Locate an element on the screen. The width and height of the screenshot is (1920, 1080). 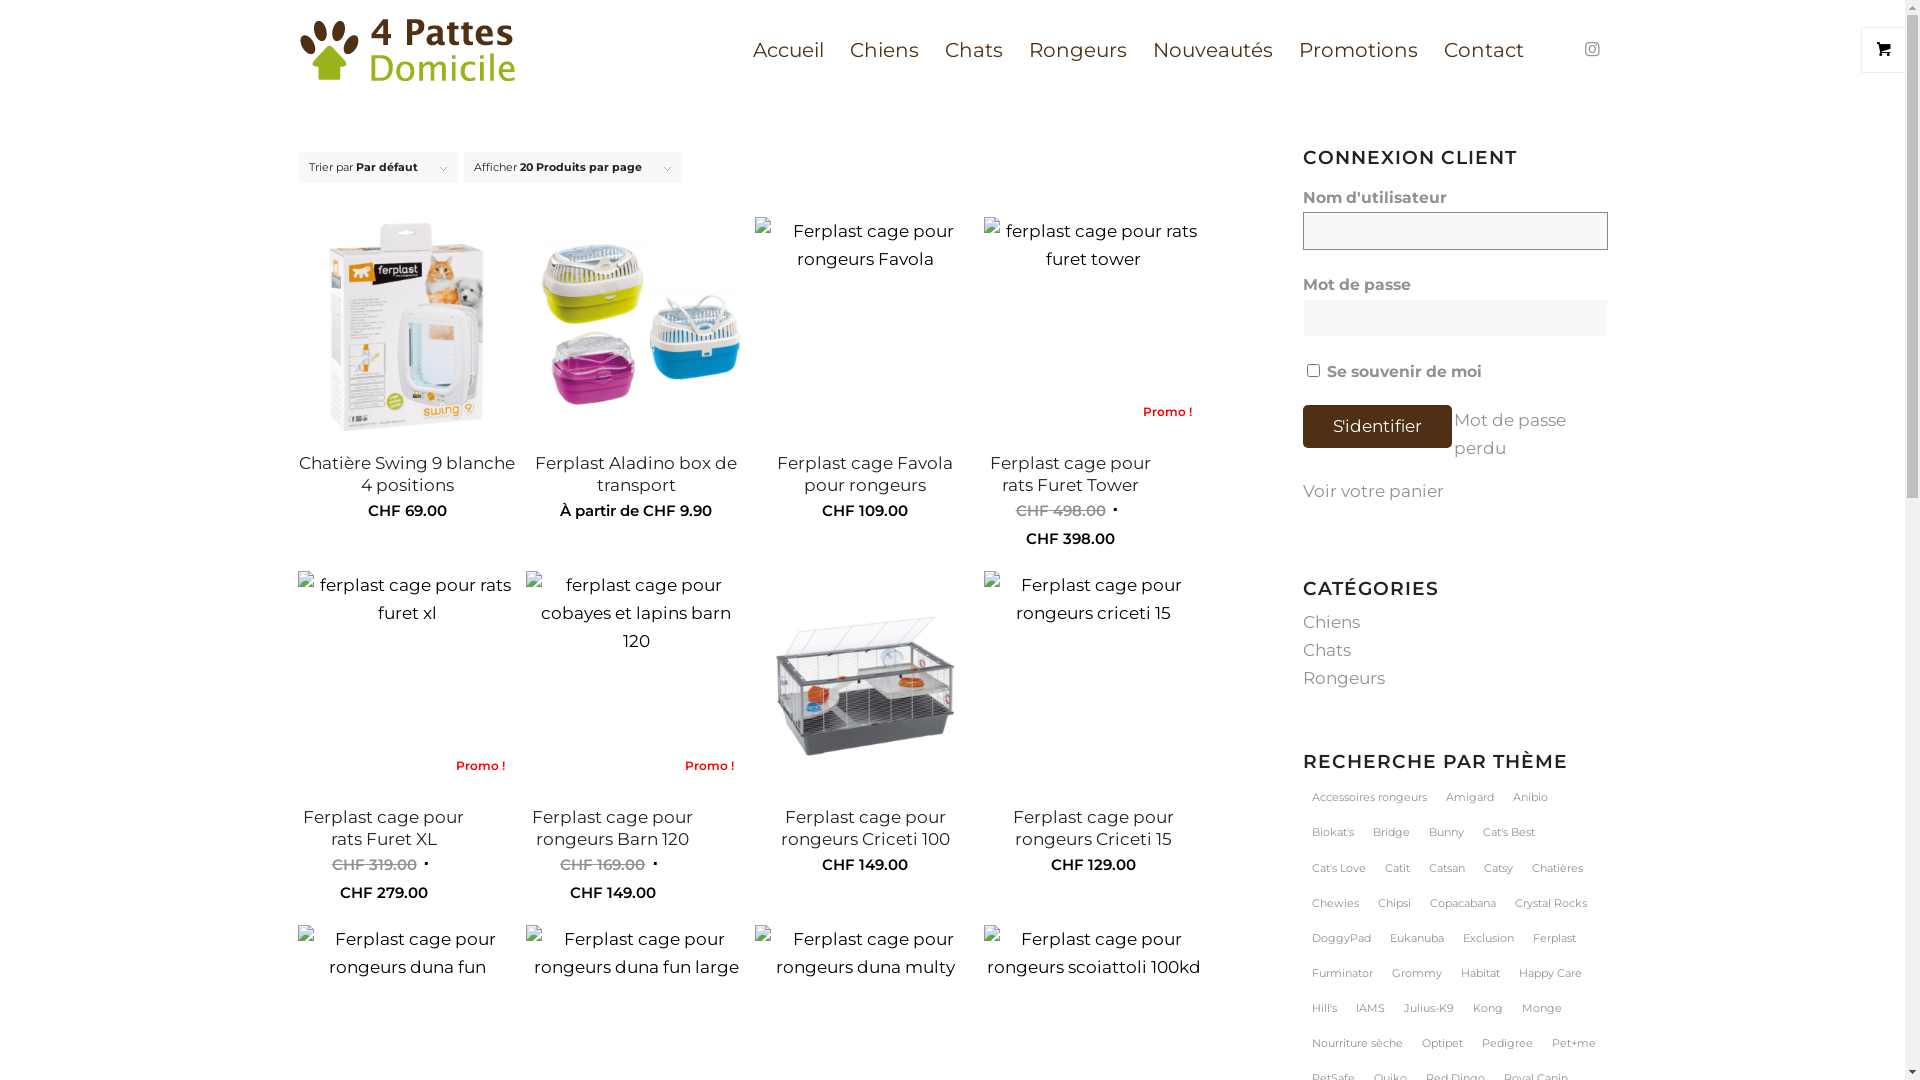
Chipsi is located at coordinates (1394, 903).